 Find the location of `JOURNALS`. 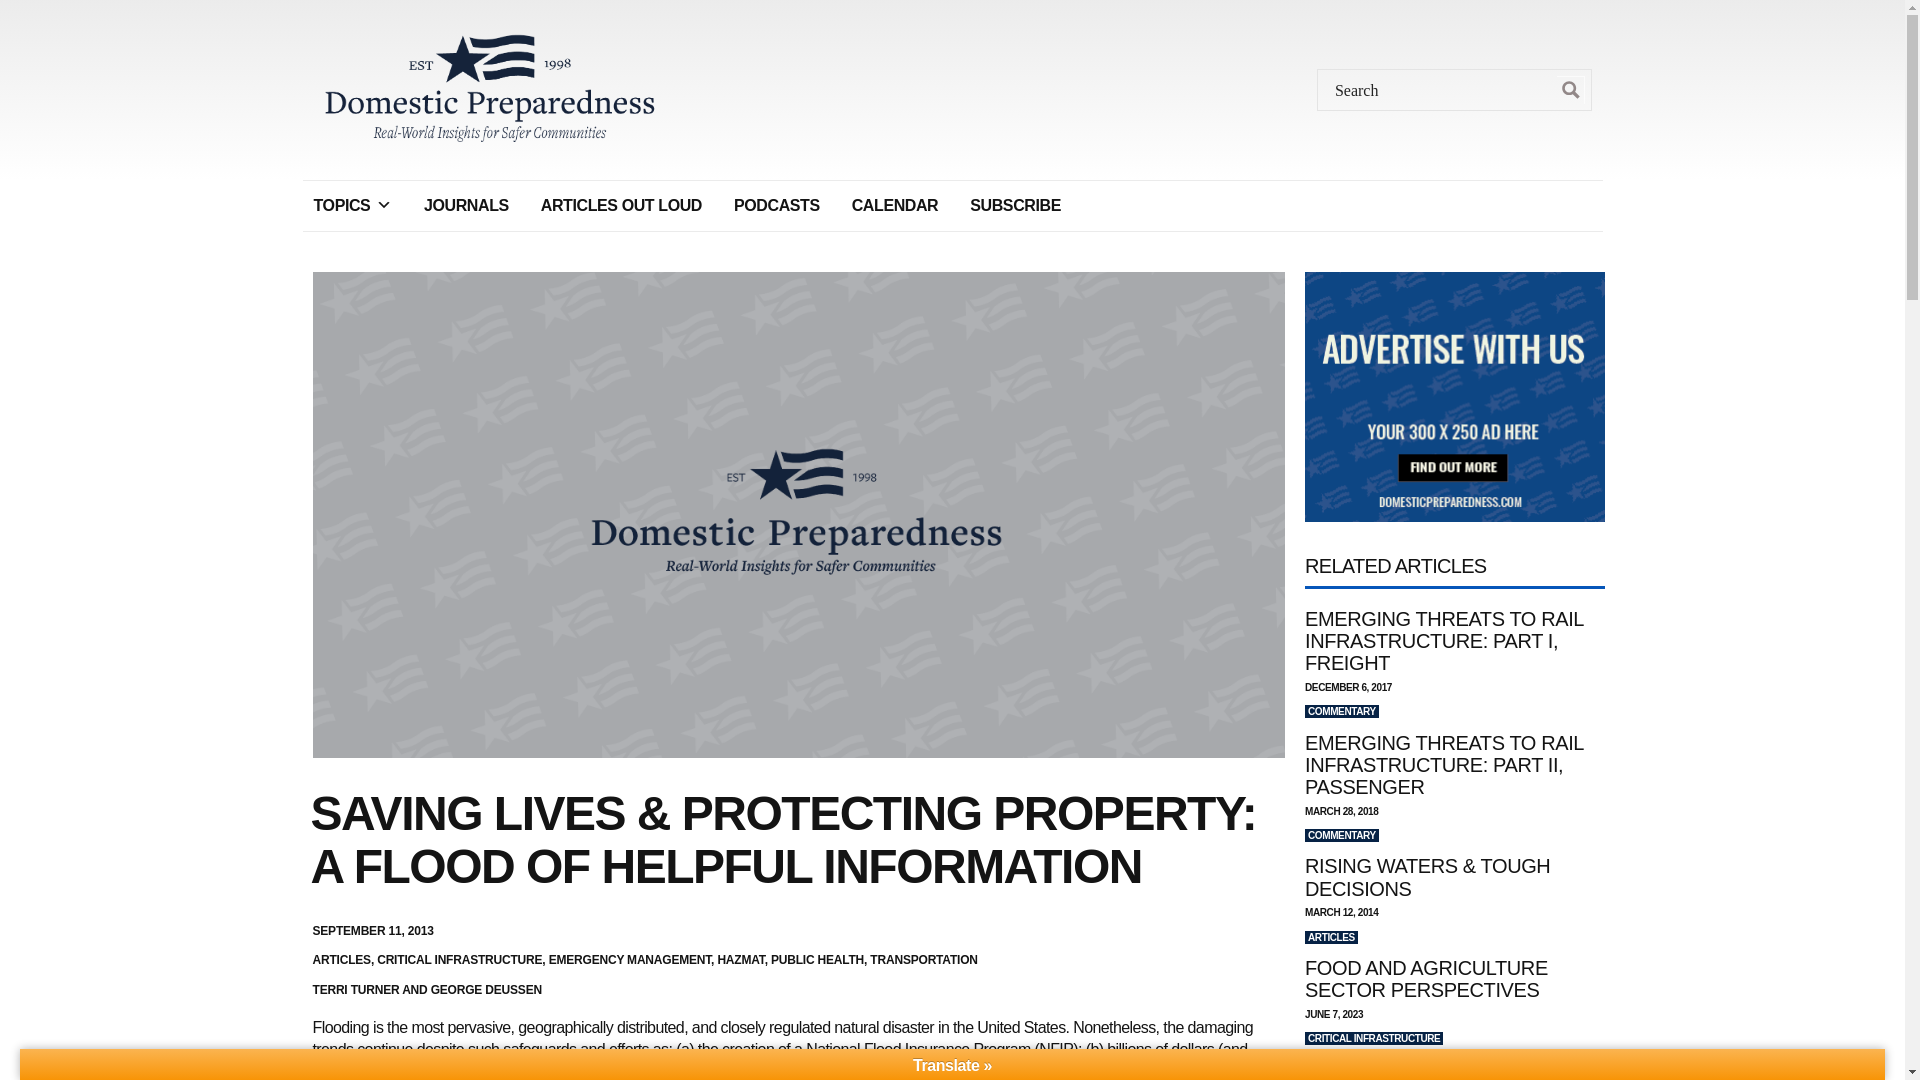

JOURNALS is located at coordinates (466, 205).